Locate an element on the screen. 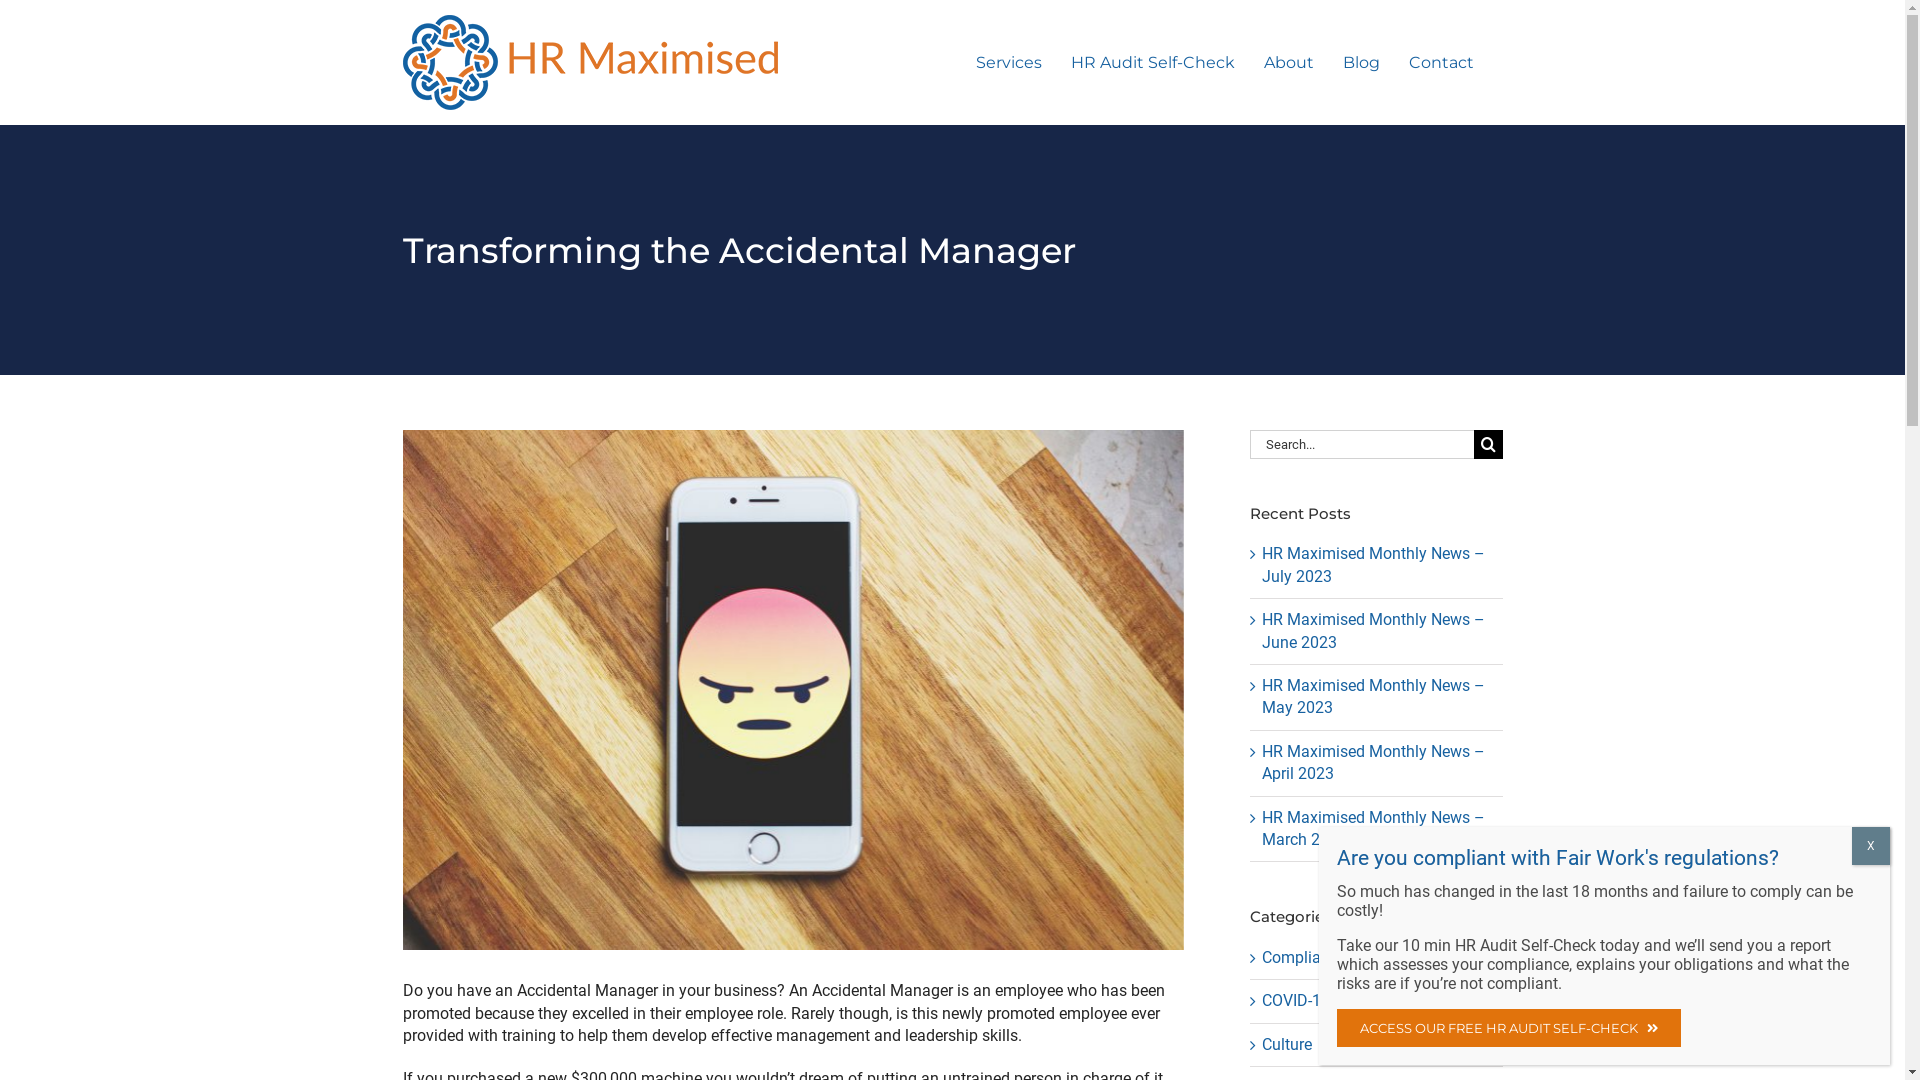 This screenshot has height=1080, width=1920. X is located at coordinates (1871, 845).